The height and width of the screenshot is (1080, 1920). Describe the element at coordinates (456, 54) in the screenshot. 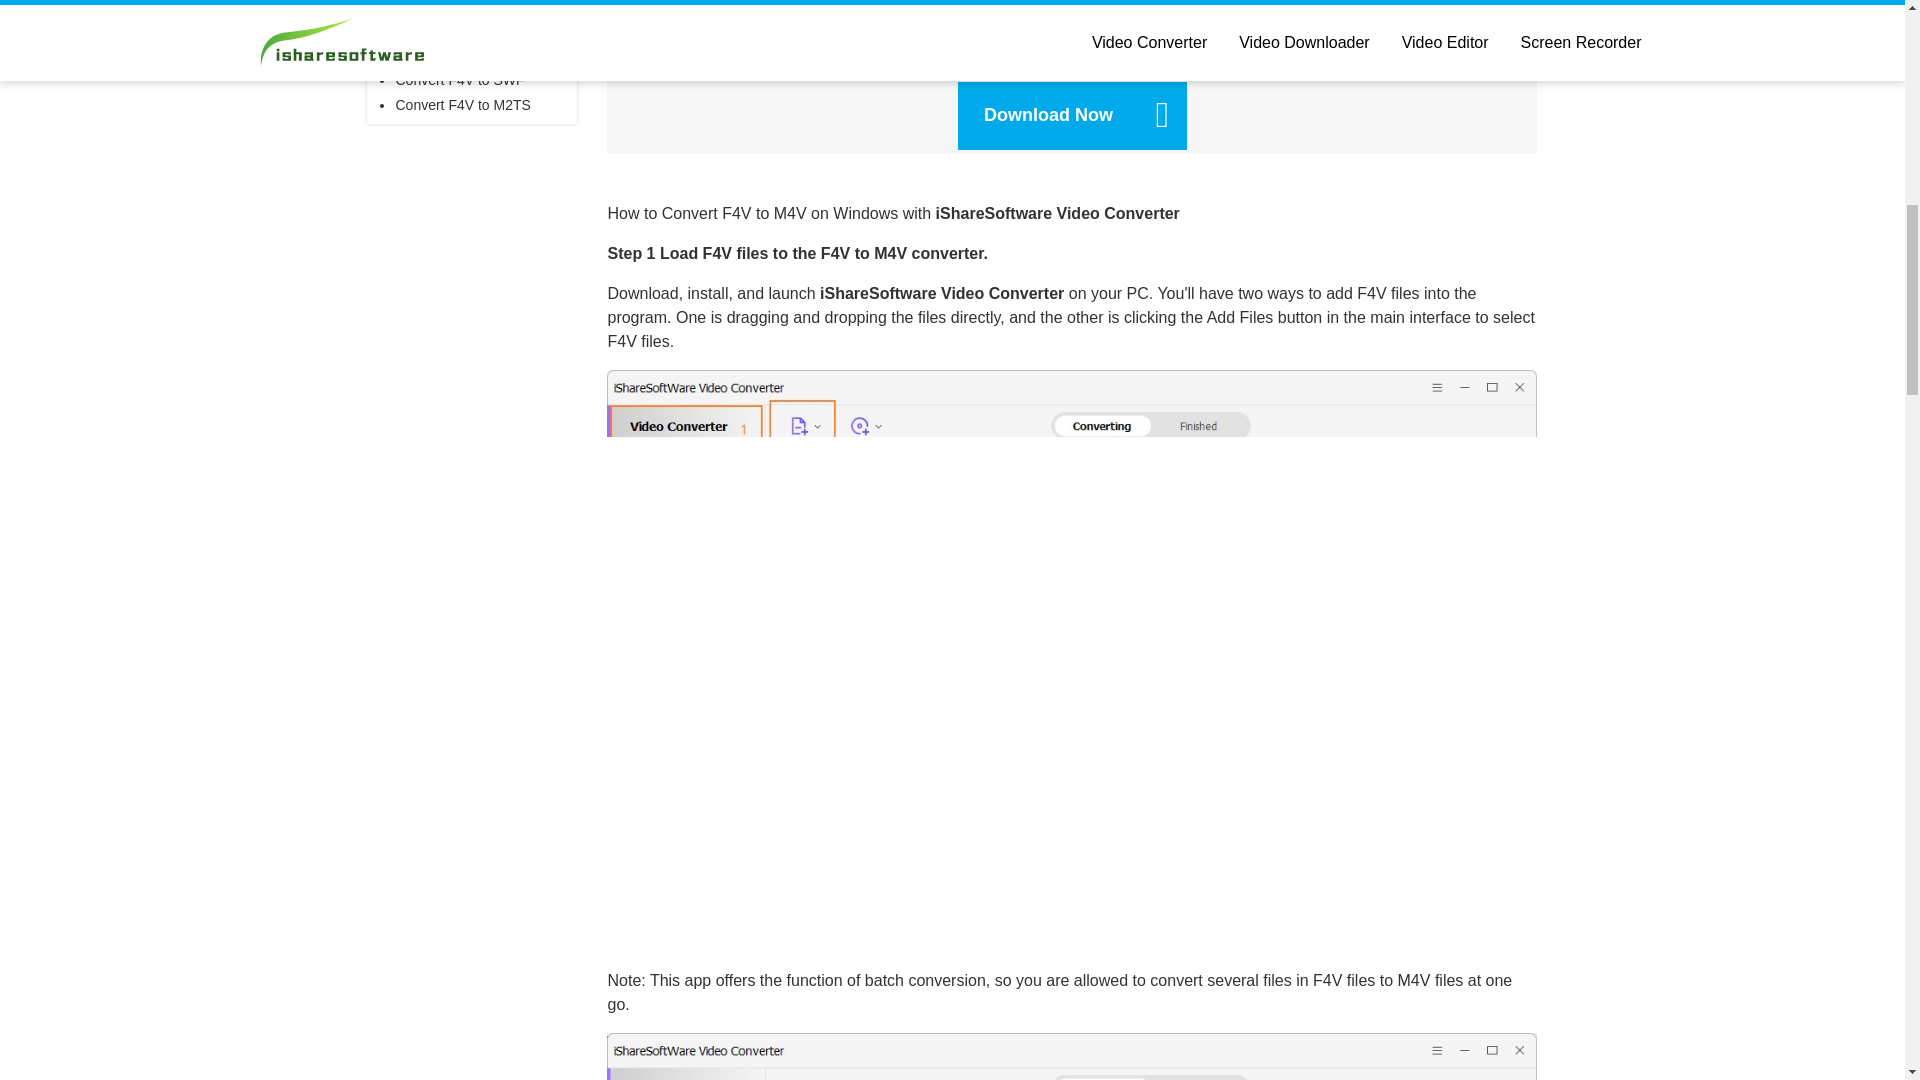

I see `Convert F4V to FLV` at that location.